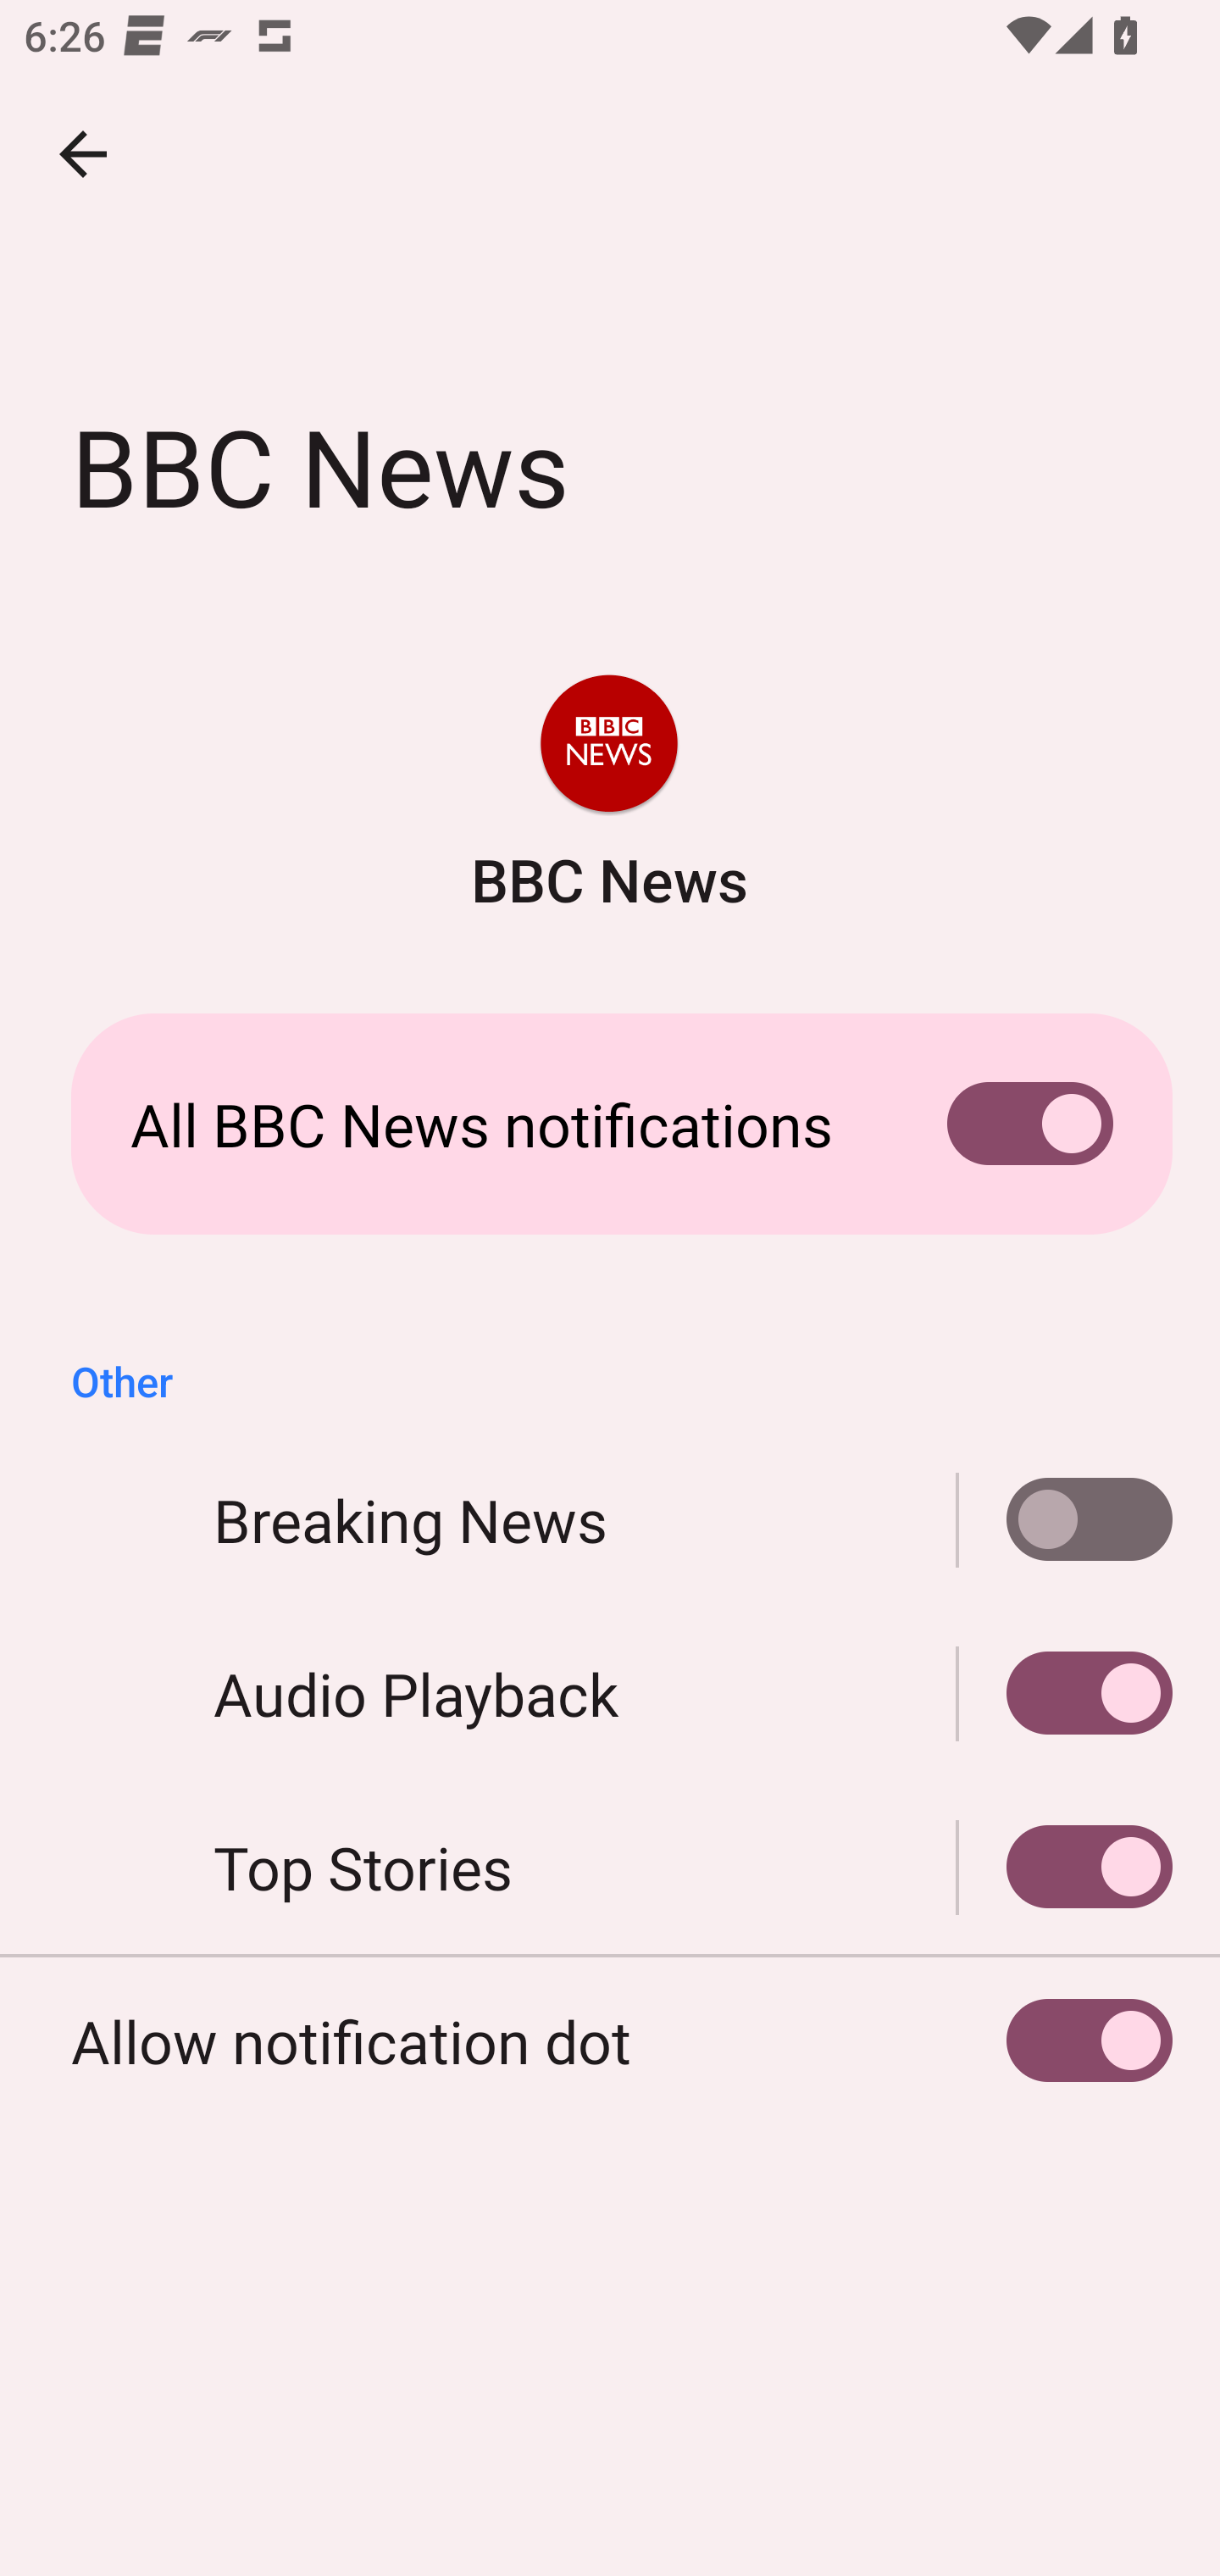 The width and height of the screenshot is (1220, 2576). I want to click on Breaking News, so click(1065, 1519).